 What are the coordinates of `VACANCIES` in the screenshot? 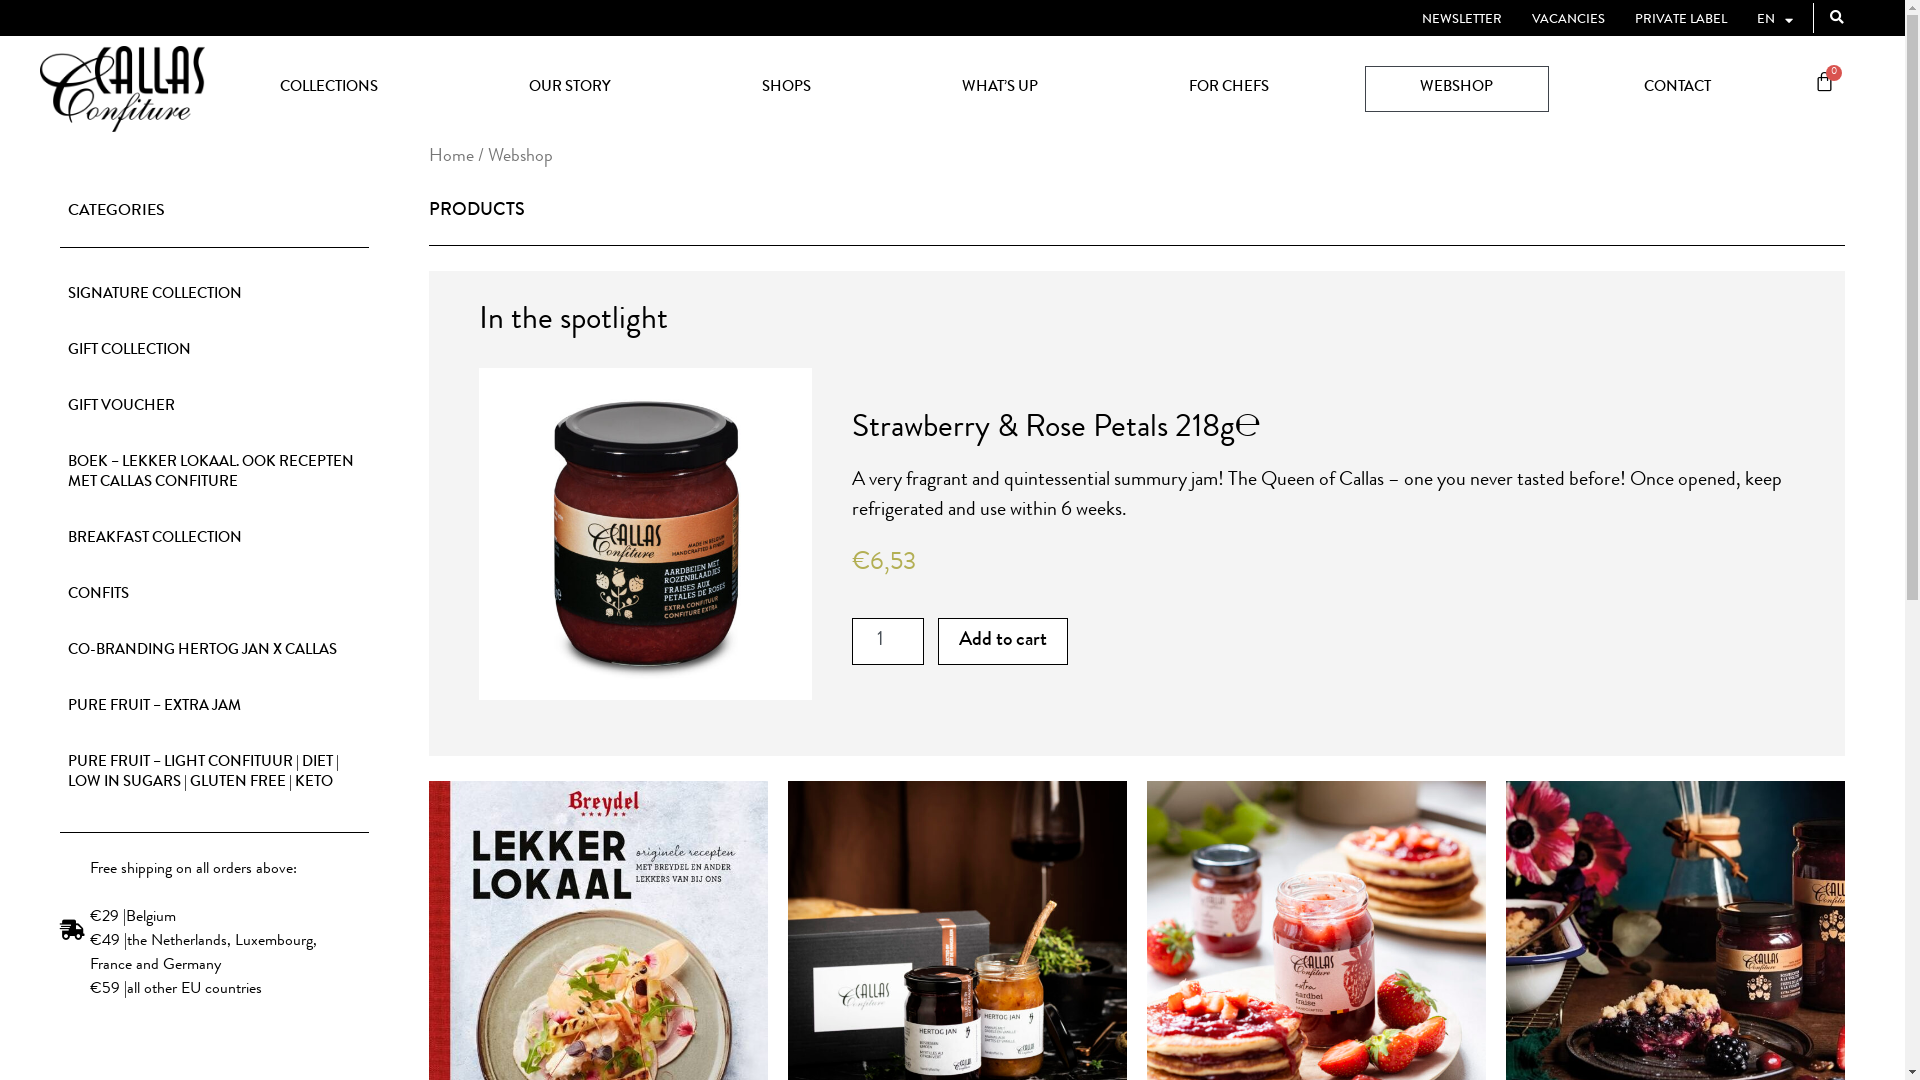 It's located at (1568, 21).